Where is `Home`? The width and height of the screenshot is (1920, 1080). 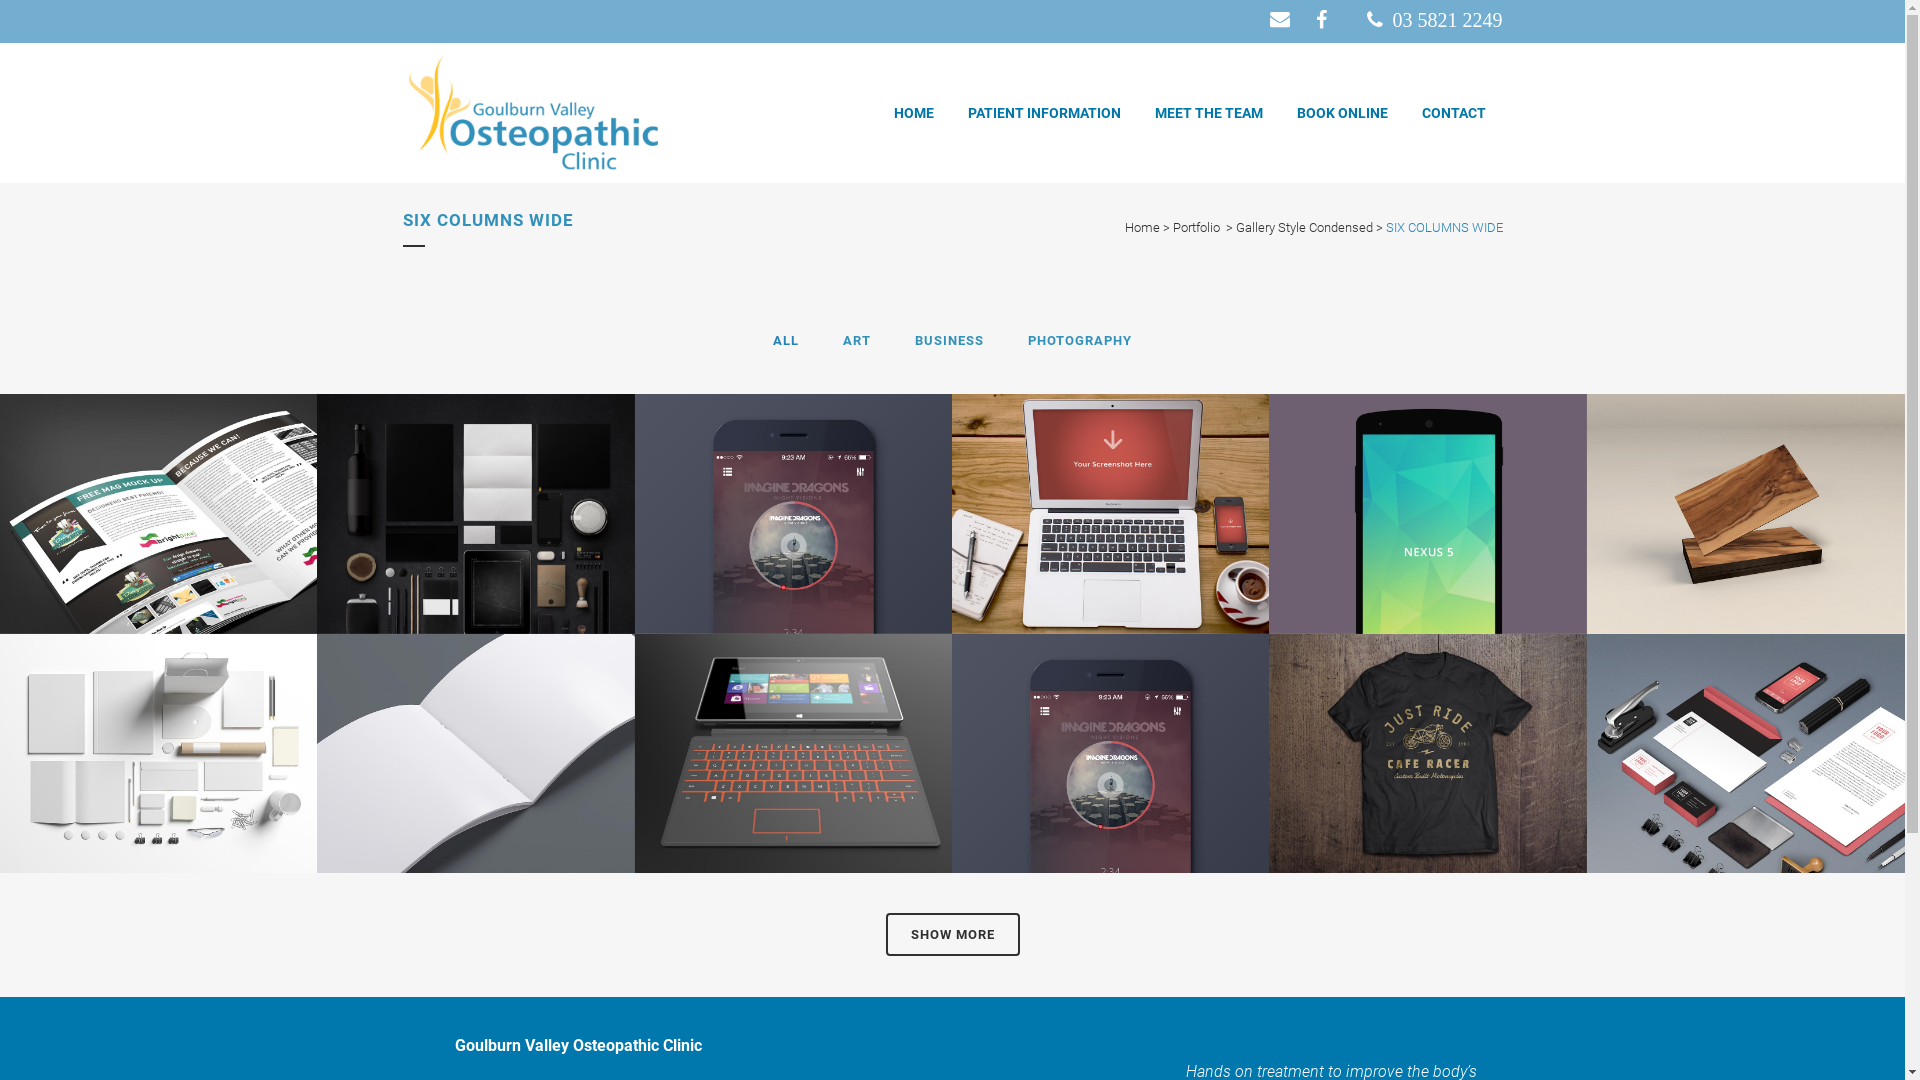
Home is located at coordinates (1142, 228).